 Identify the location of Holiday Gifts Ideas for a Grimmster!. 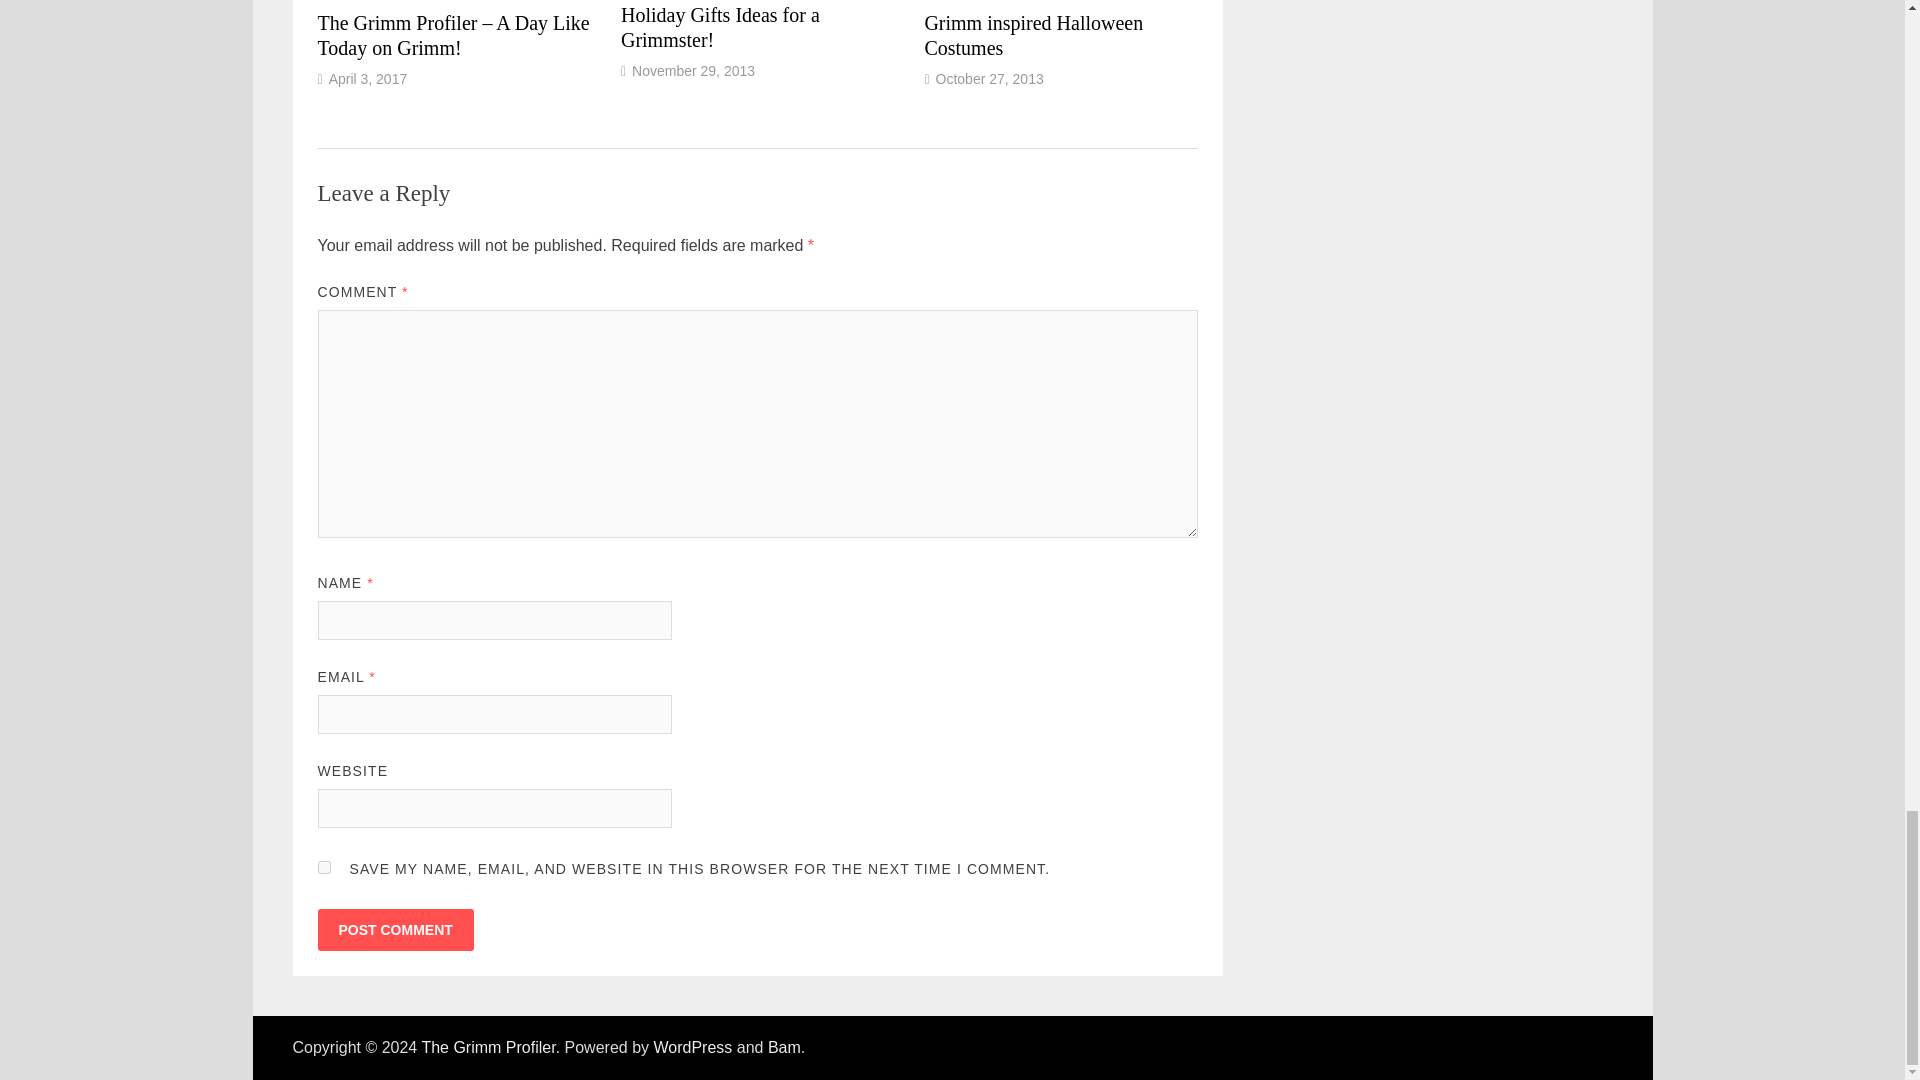
(720, 27).